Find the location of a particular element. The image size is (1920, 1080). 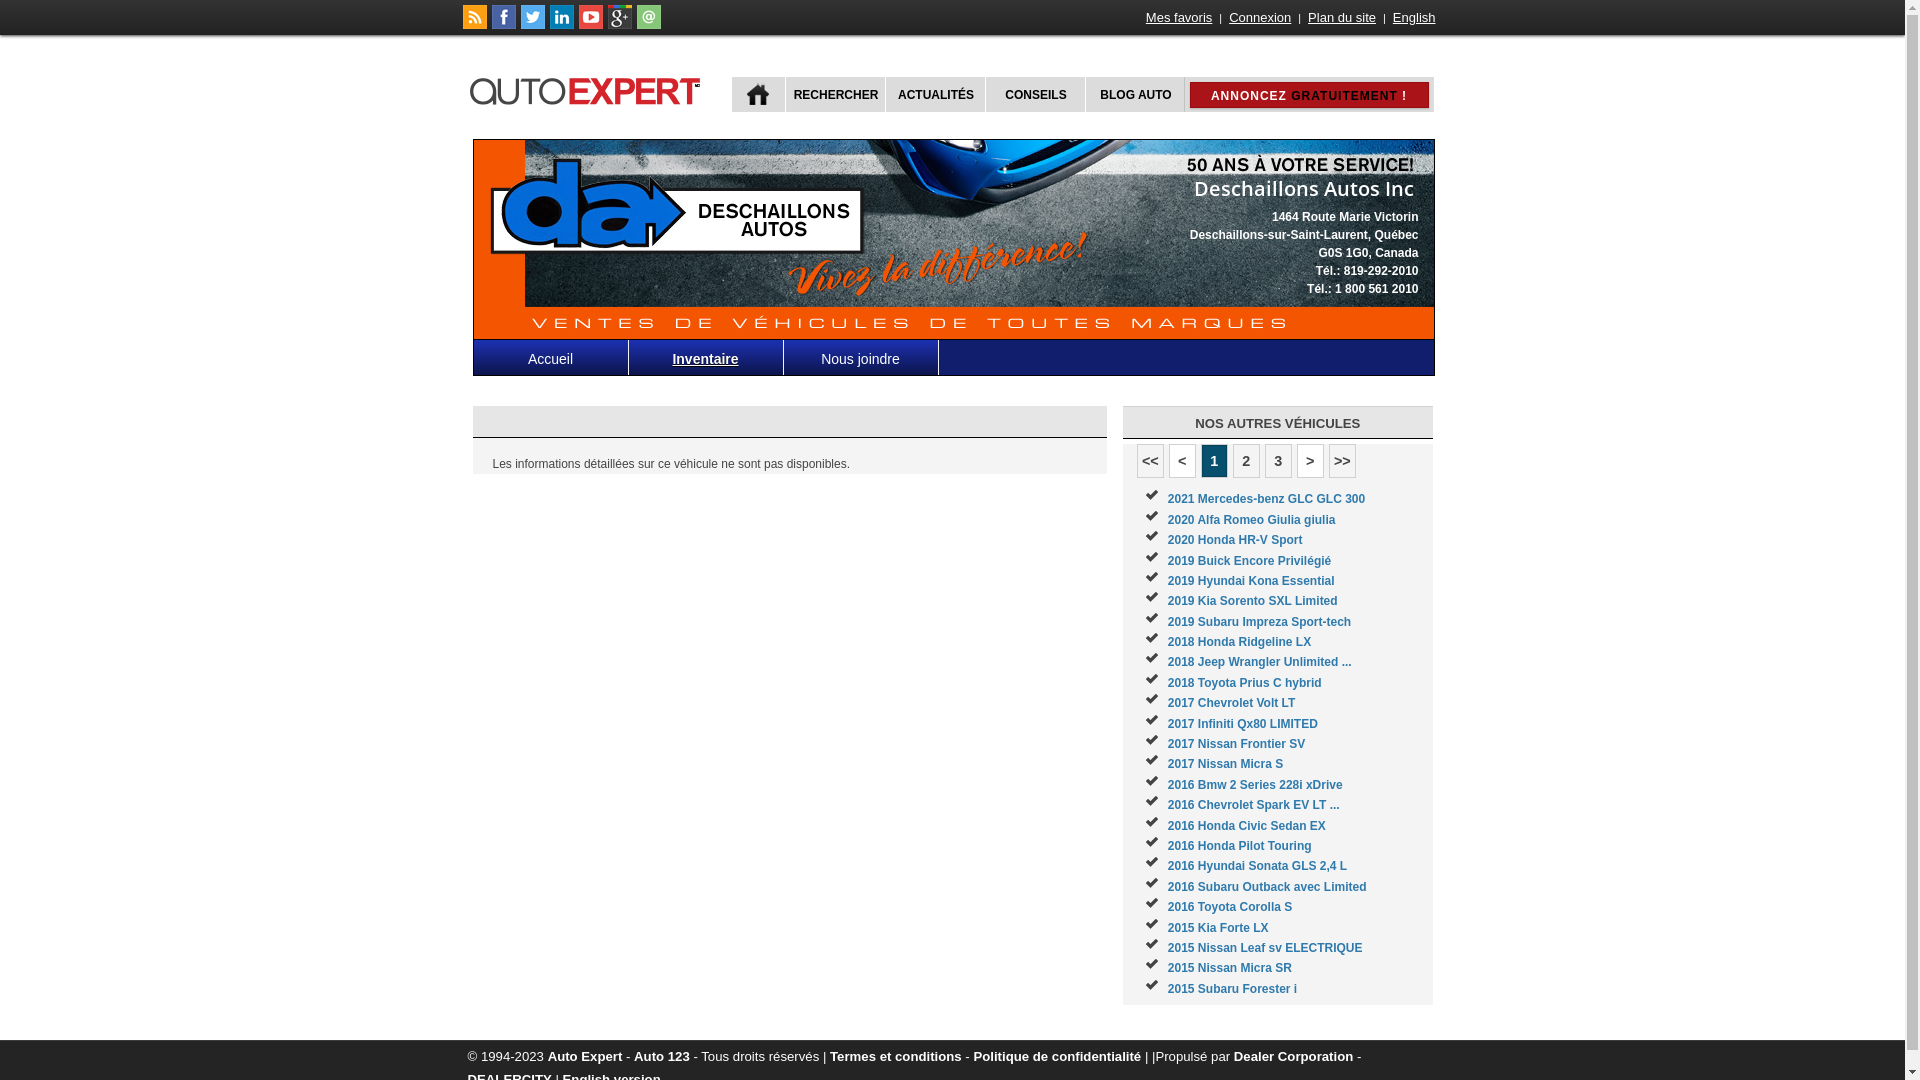

2018 Toyota Prius C hybrid is located at coordinates (1245, 683).